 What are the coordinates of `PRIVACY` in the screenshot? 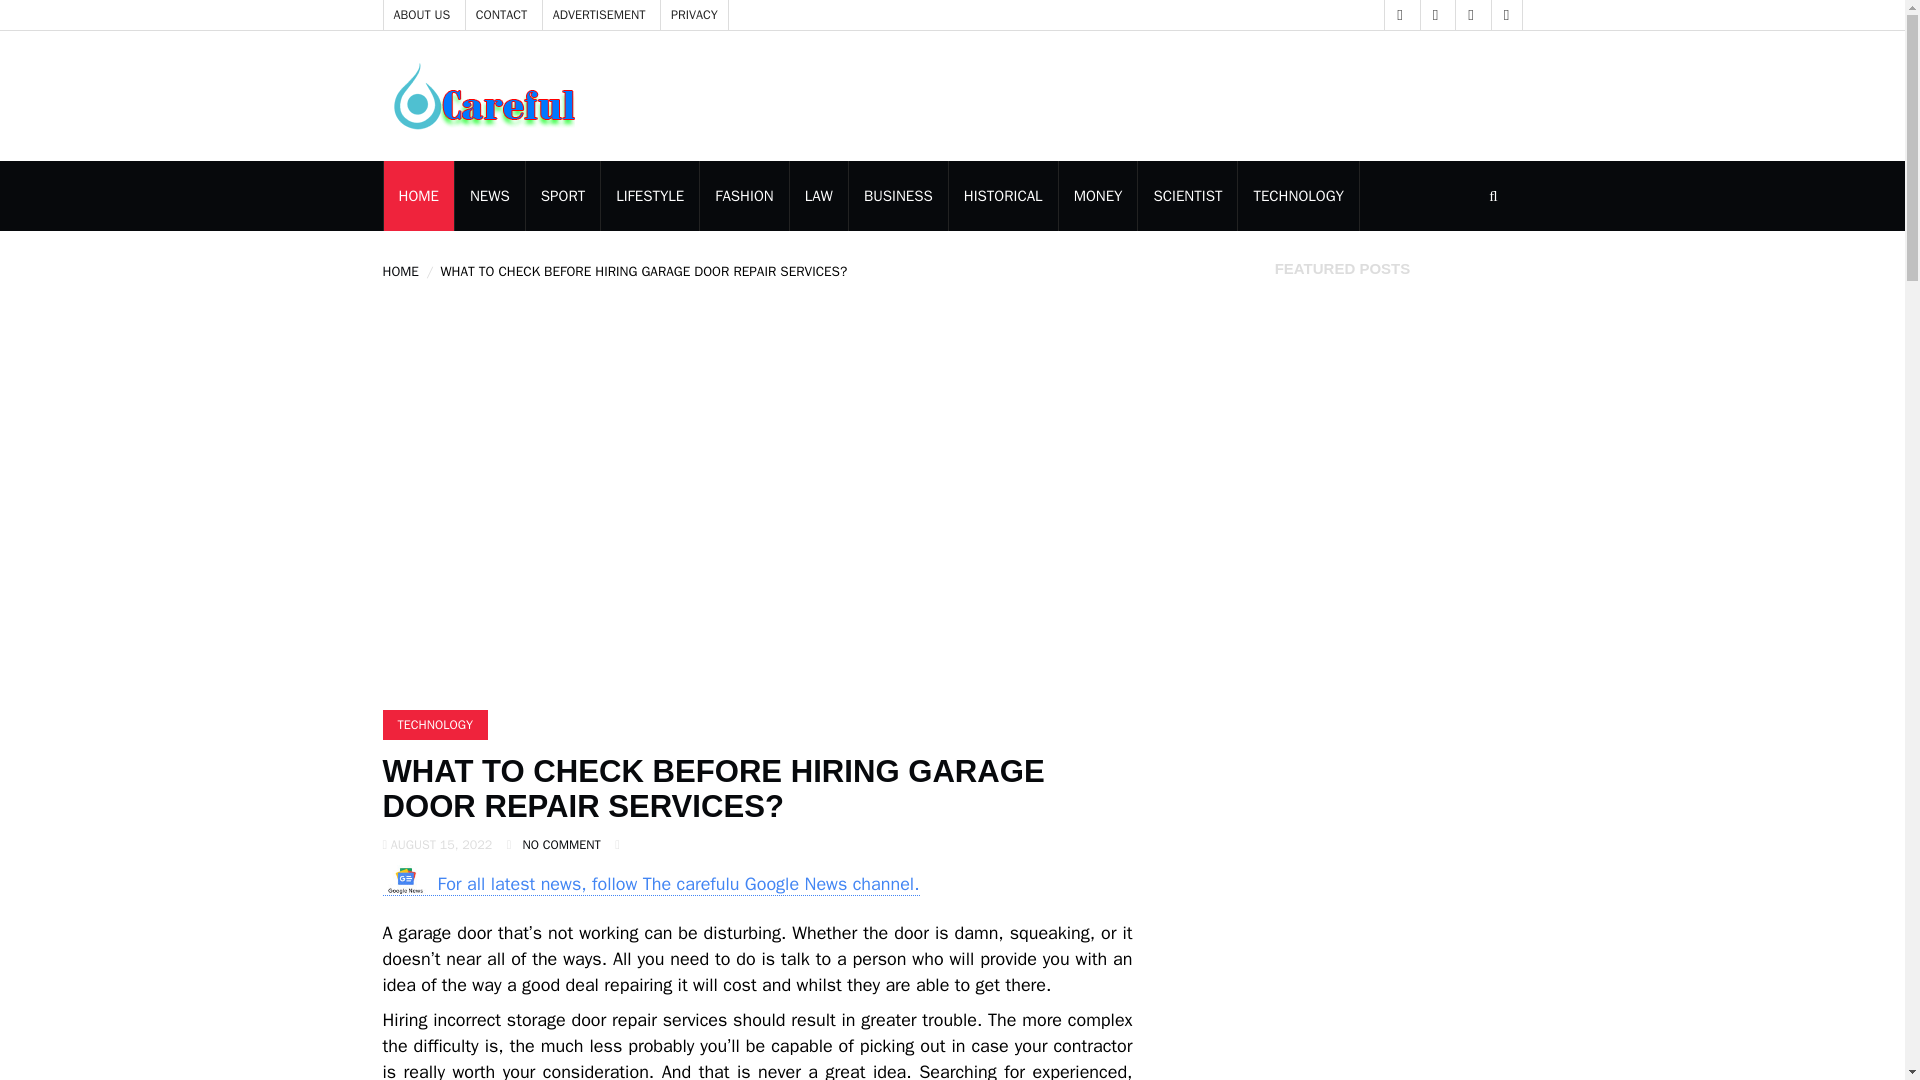 It's located at (694, 15).